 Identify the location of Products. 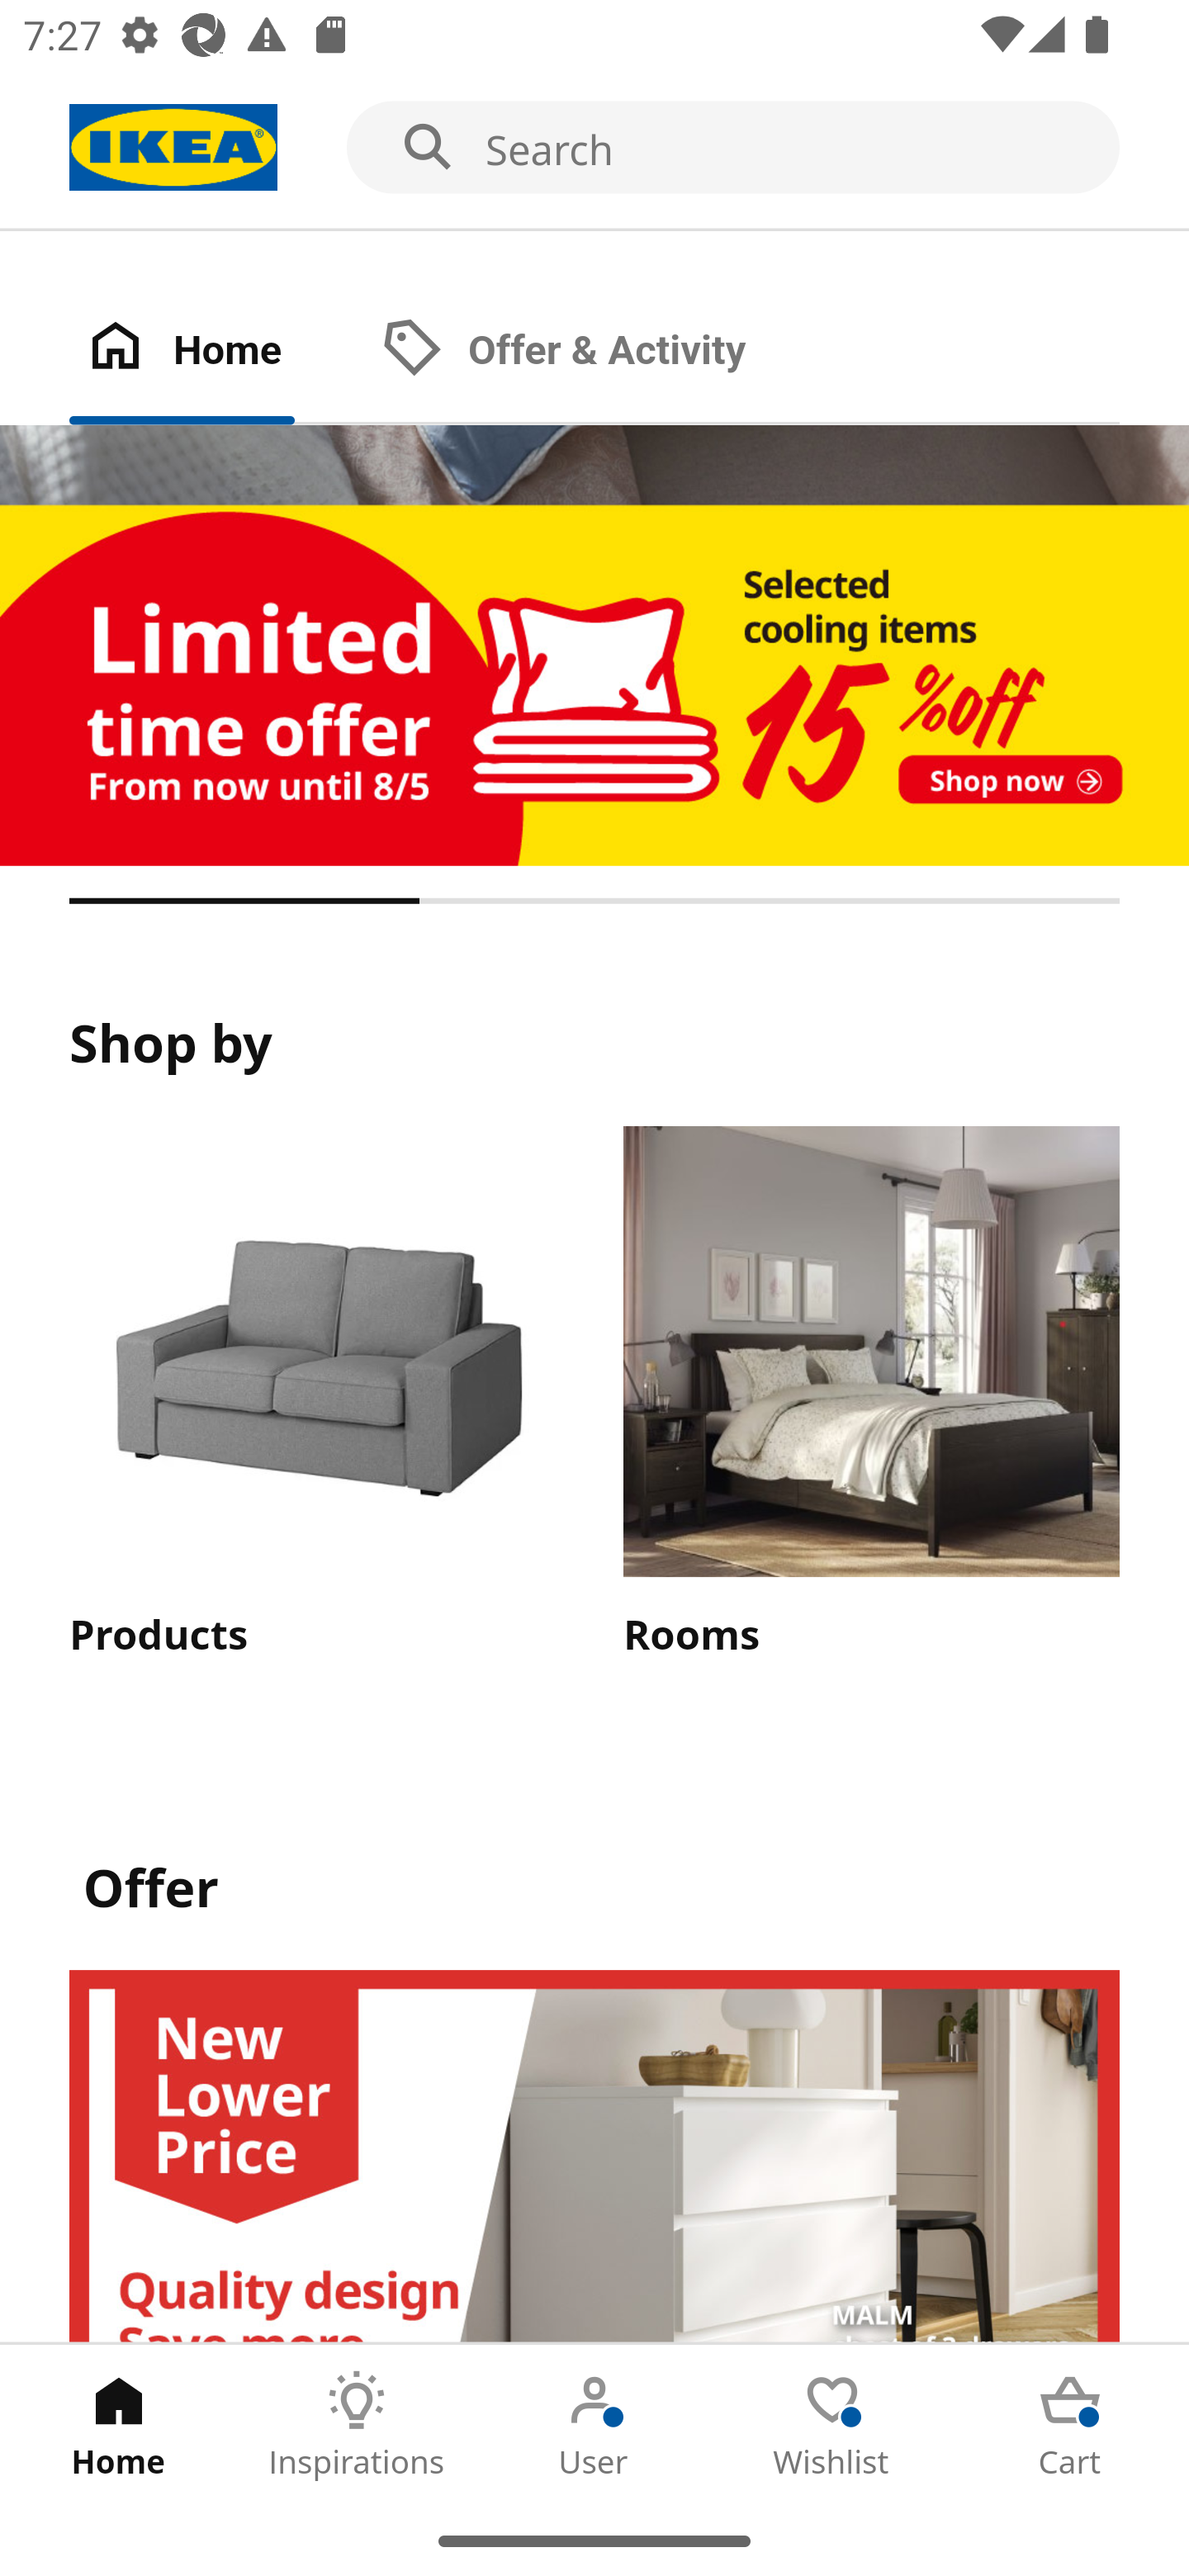
(317, 1395).